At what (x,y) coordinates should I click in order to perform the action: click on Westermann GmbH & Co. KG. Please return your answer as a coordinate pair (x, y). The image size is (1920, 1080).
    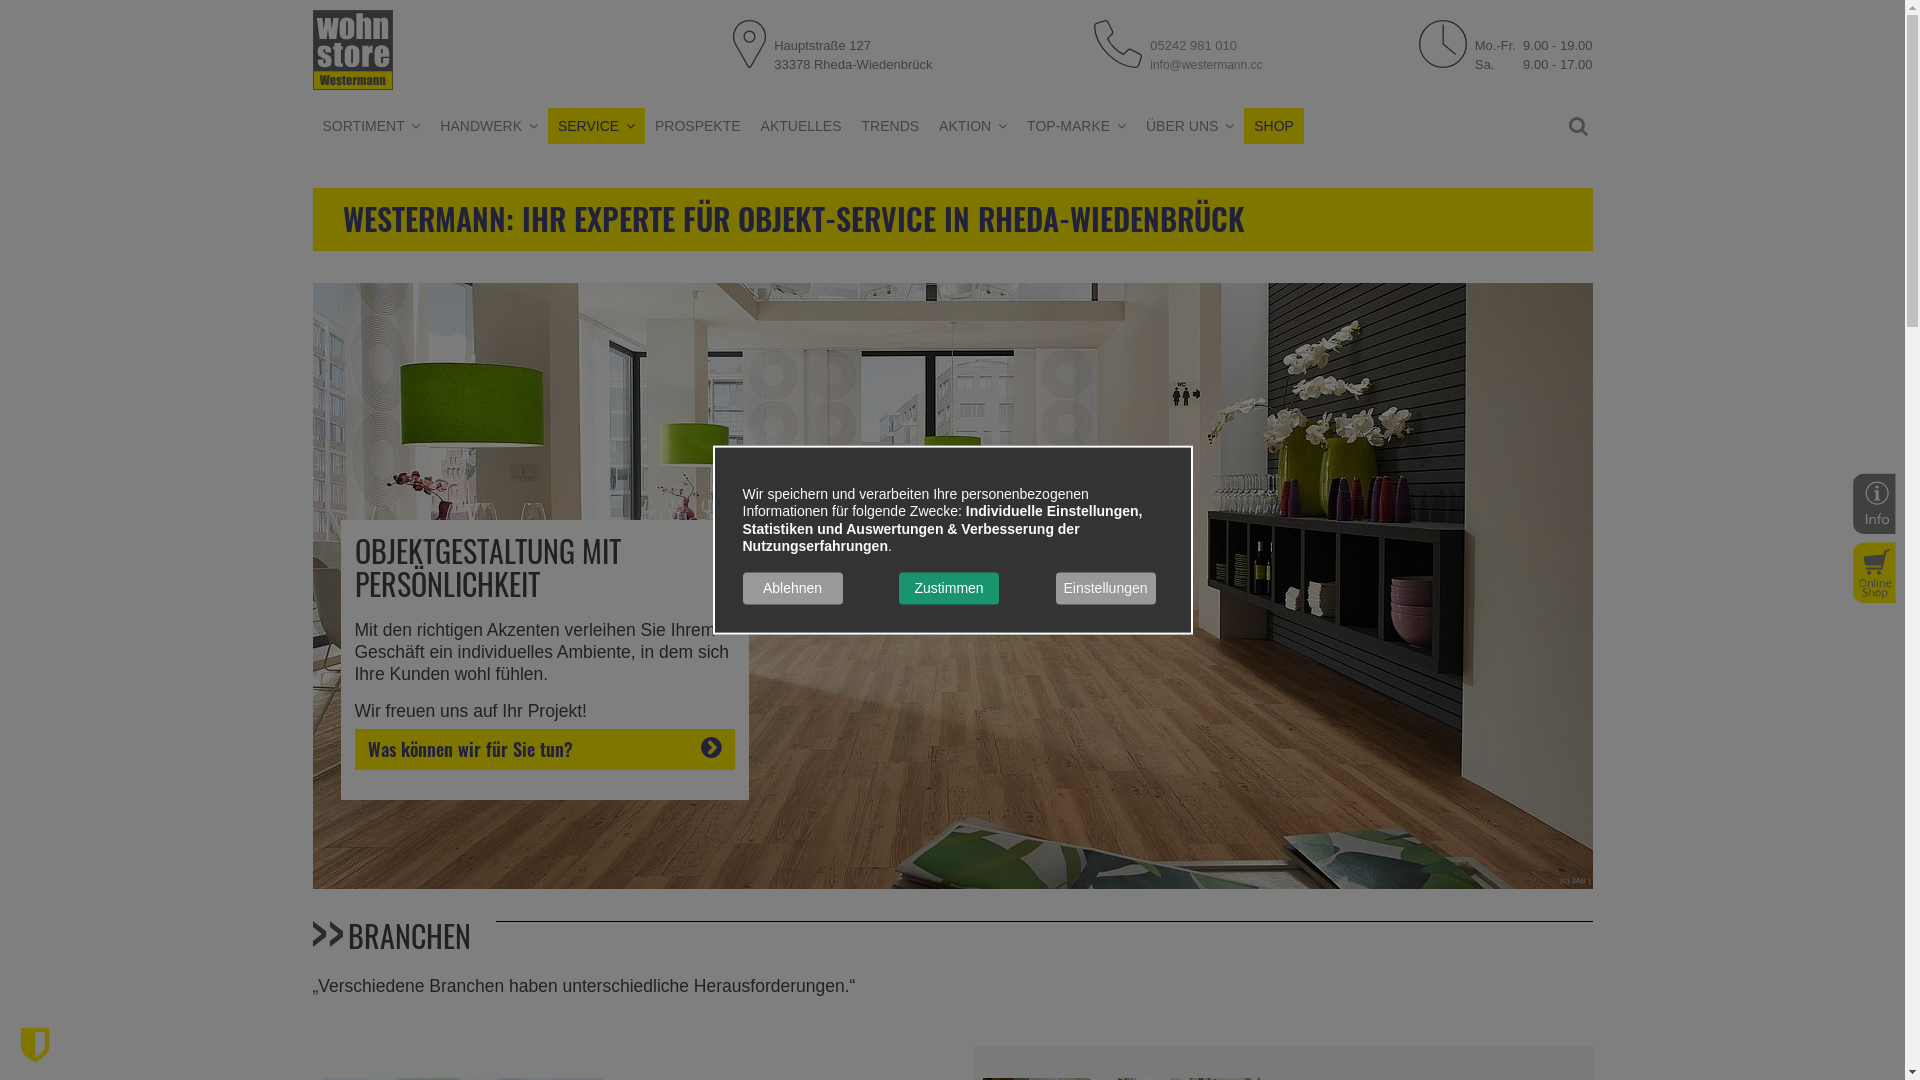
    Looking at the image, I should click on (352, 50).